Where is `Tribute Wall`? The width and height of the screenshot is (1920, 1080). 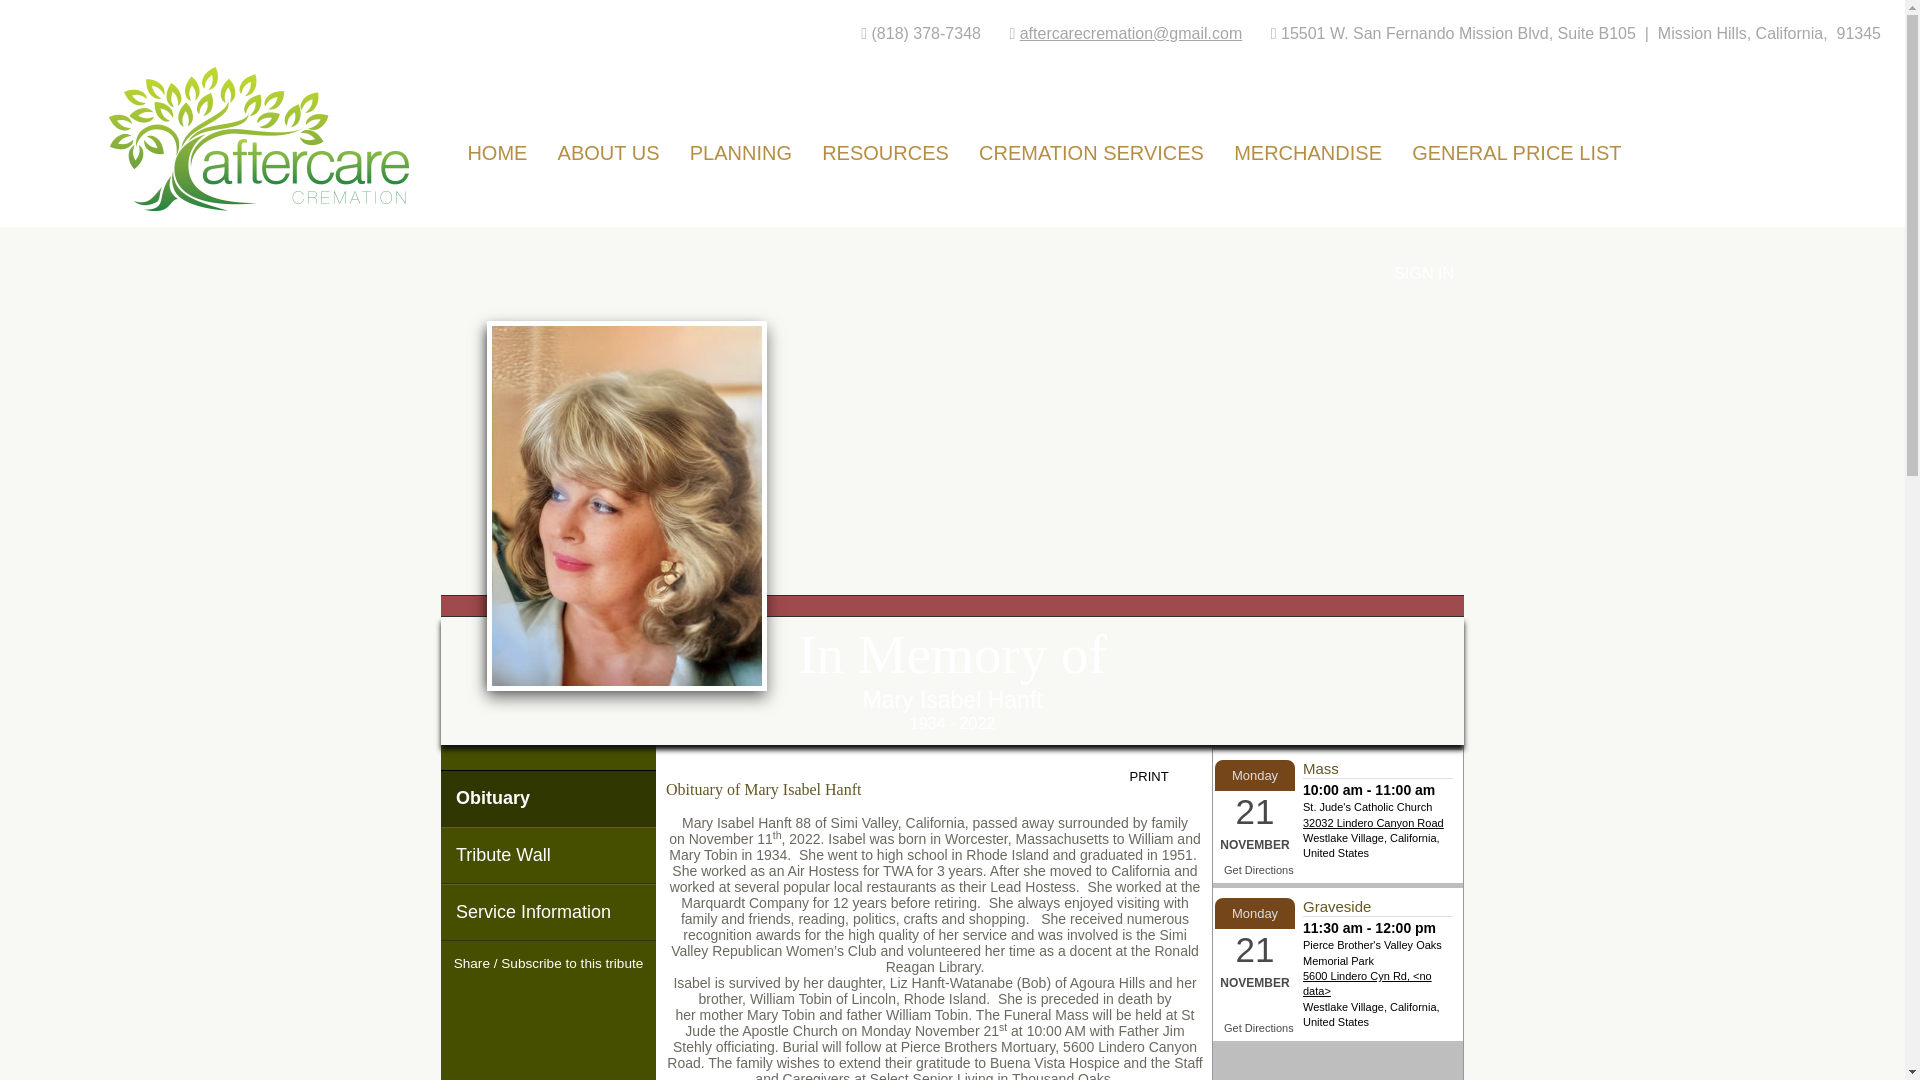 Tribute Wall is located at coordinates (548, 856).